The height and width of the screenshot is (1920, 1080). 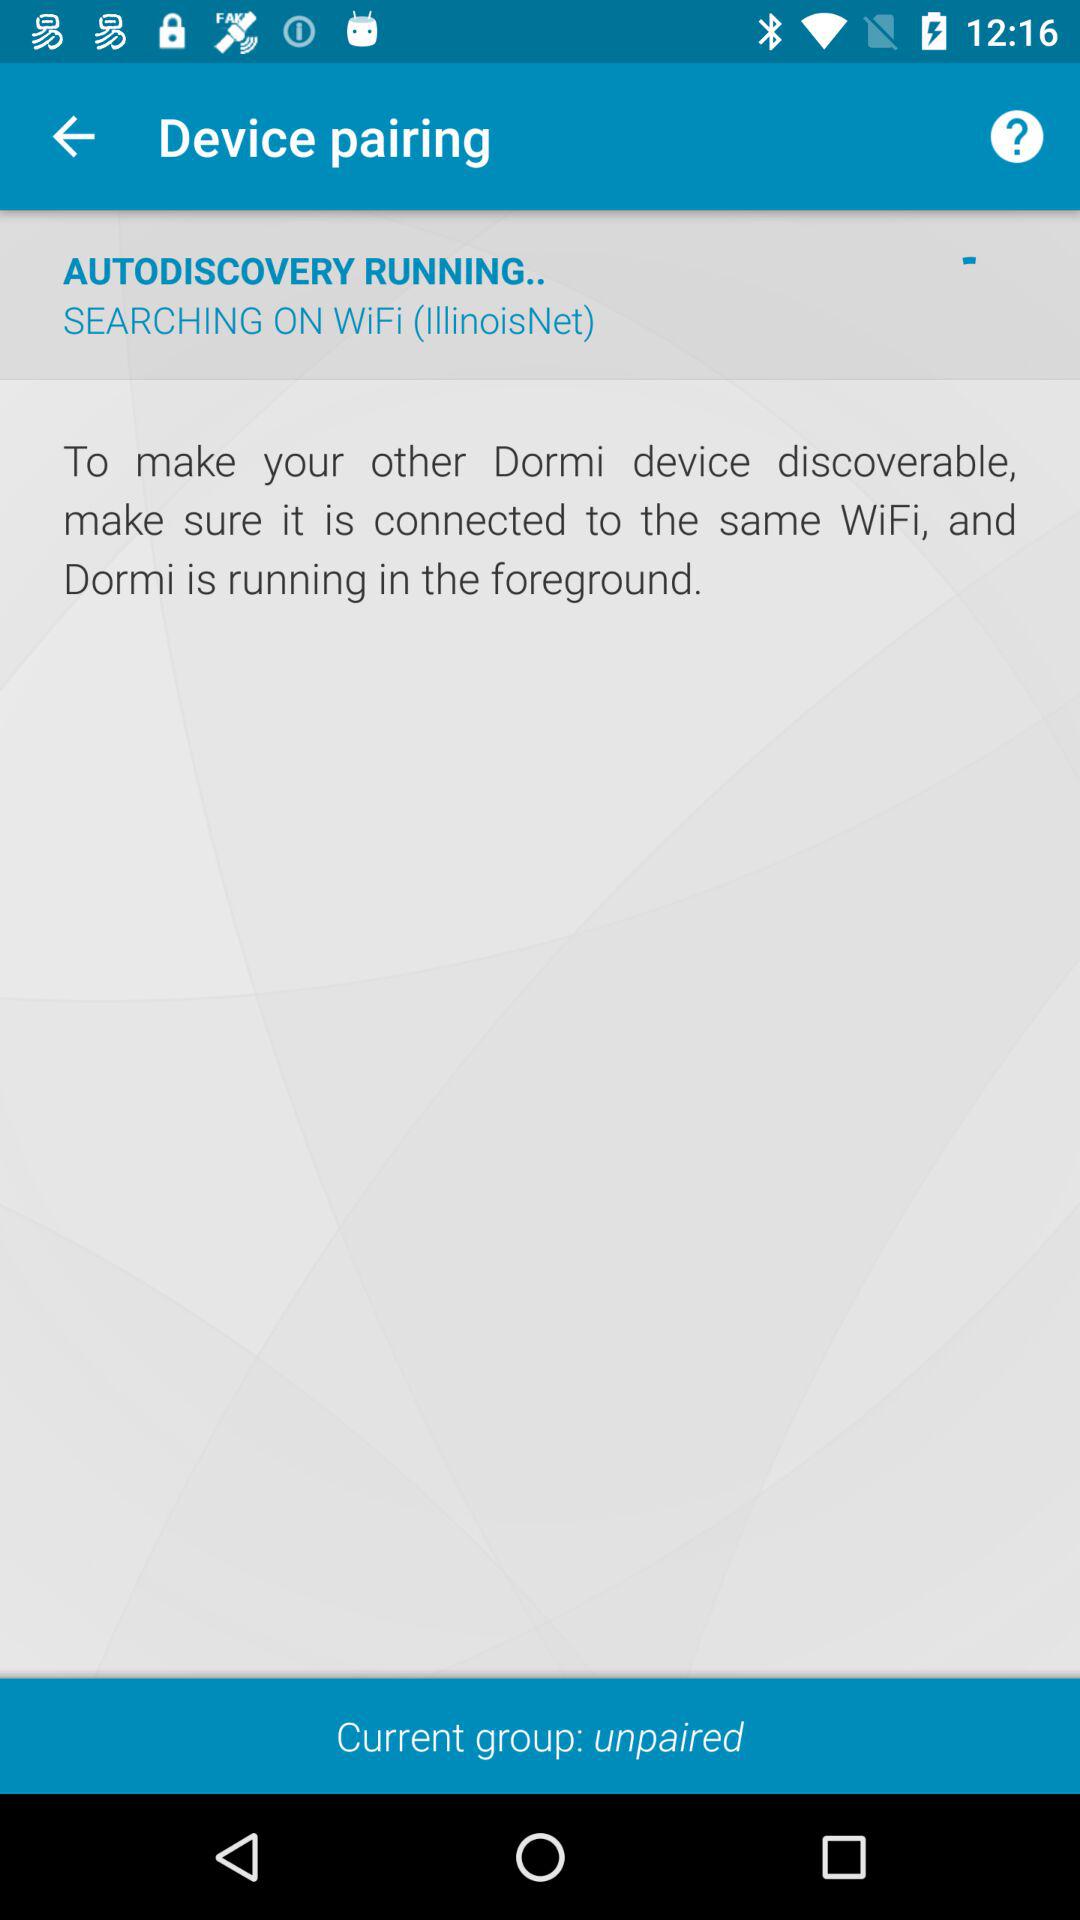 What do you see at coordinates (970, 294) in the screenshot?
I see `press the item to the right of the searching on wifi icon` at bounding box center [970, 294].